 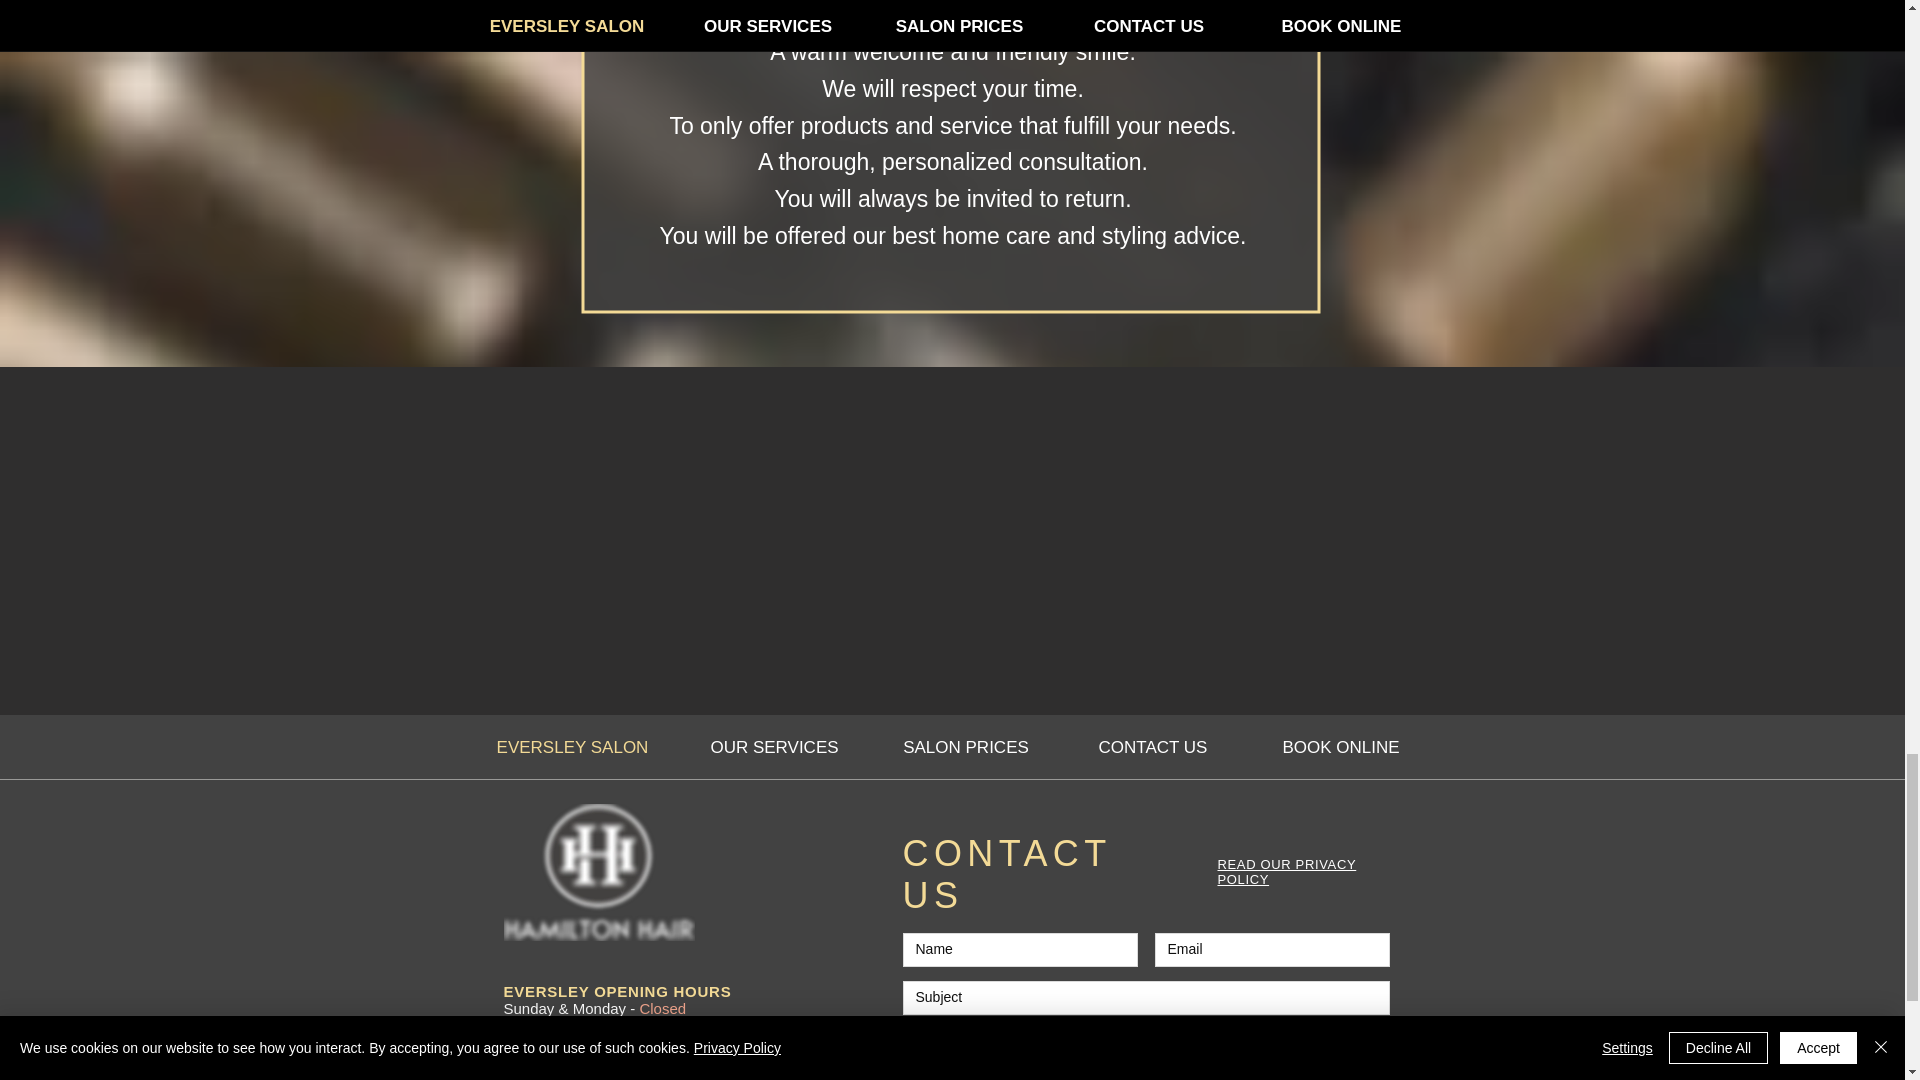 What do you see at coordinates (1152, 748) in the screenshot?
I see `CONTACT US` at bounding box center [1152, 748].